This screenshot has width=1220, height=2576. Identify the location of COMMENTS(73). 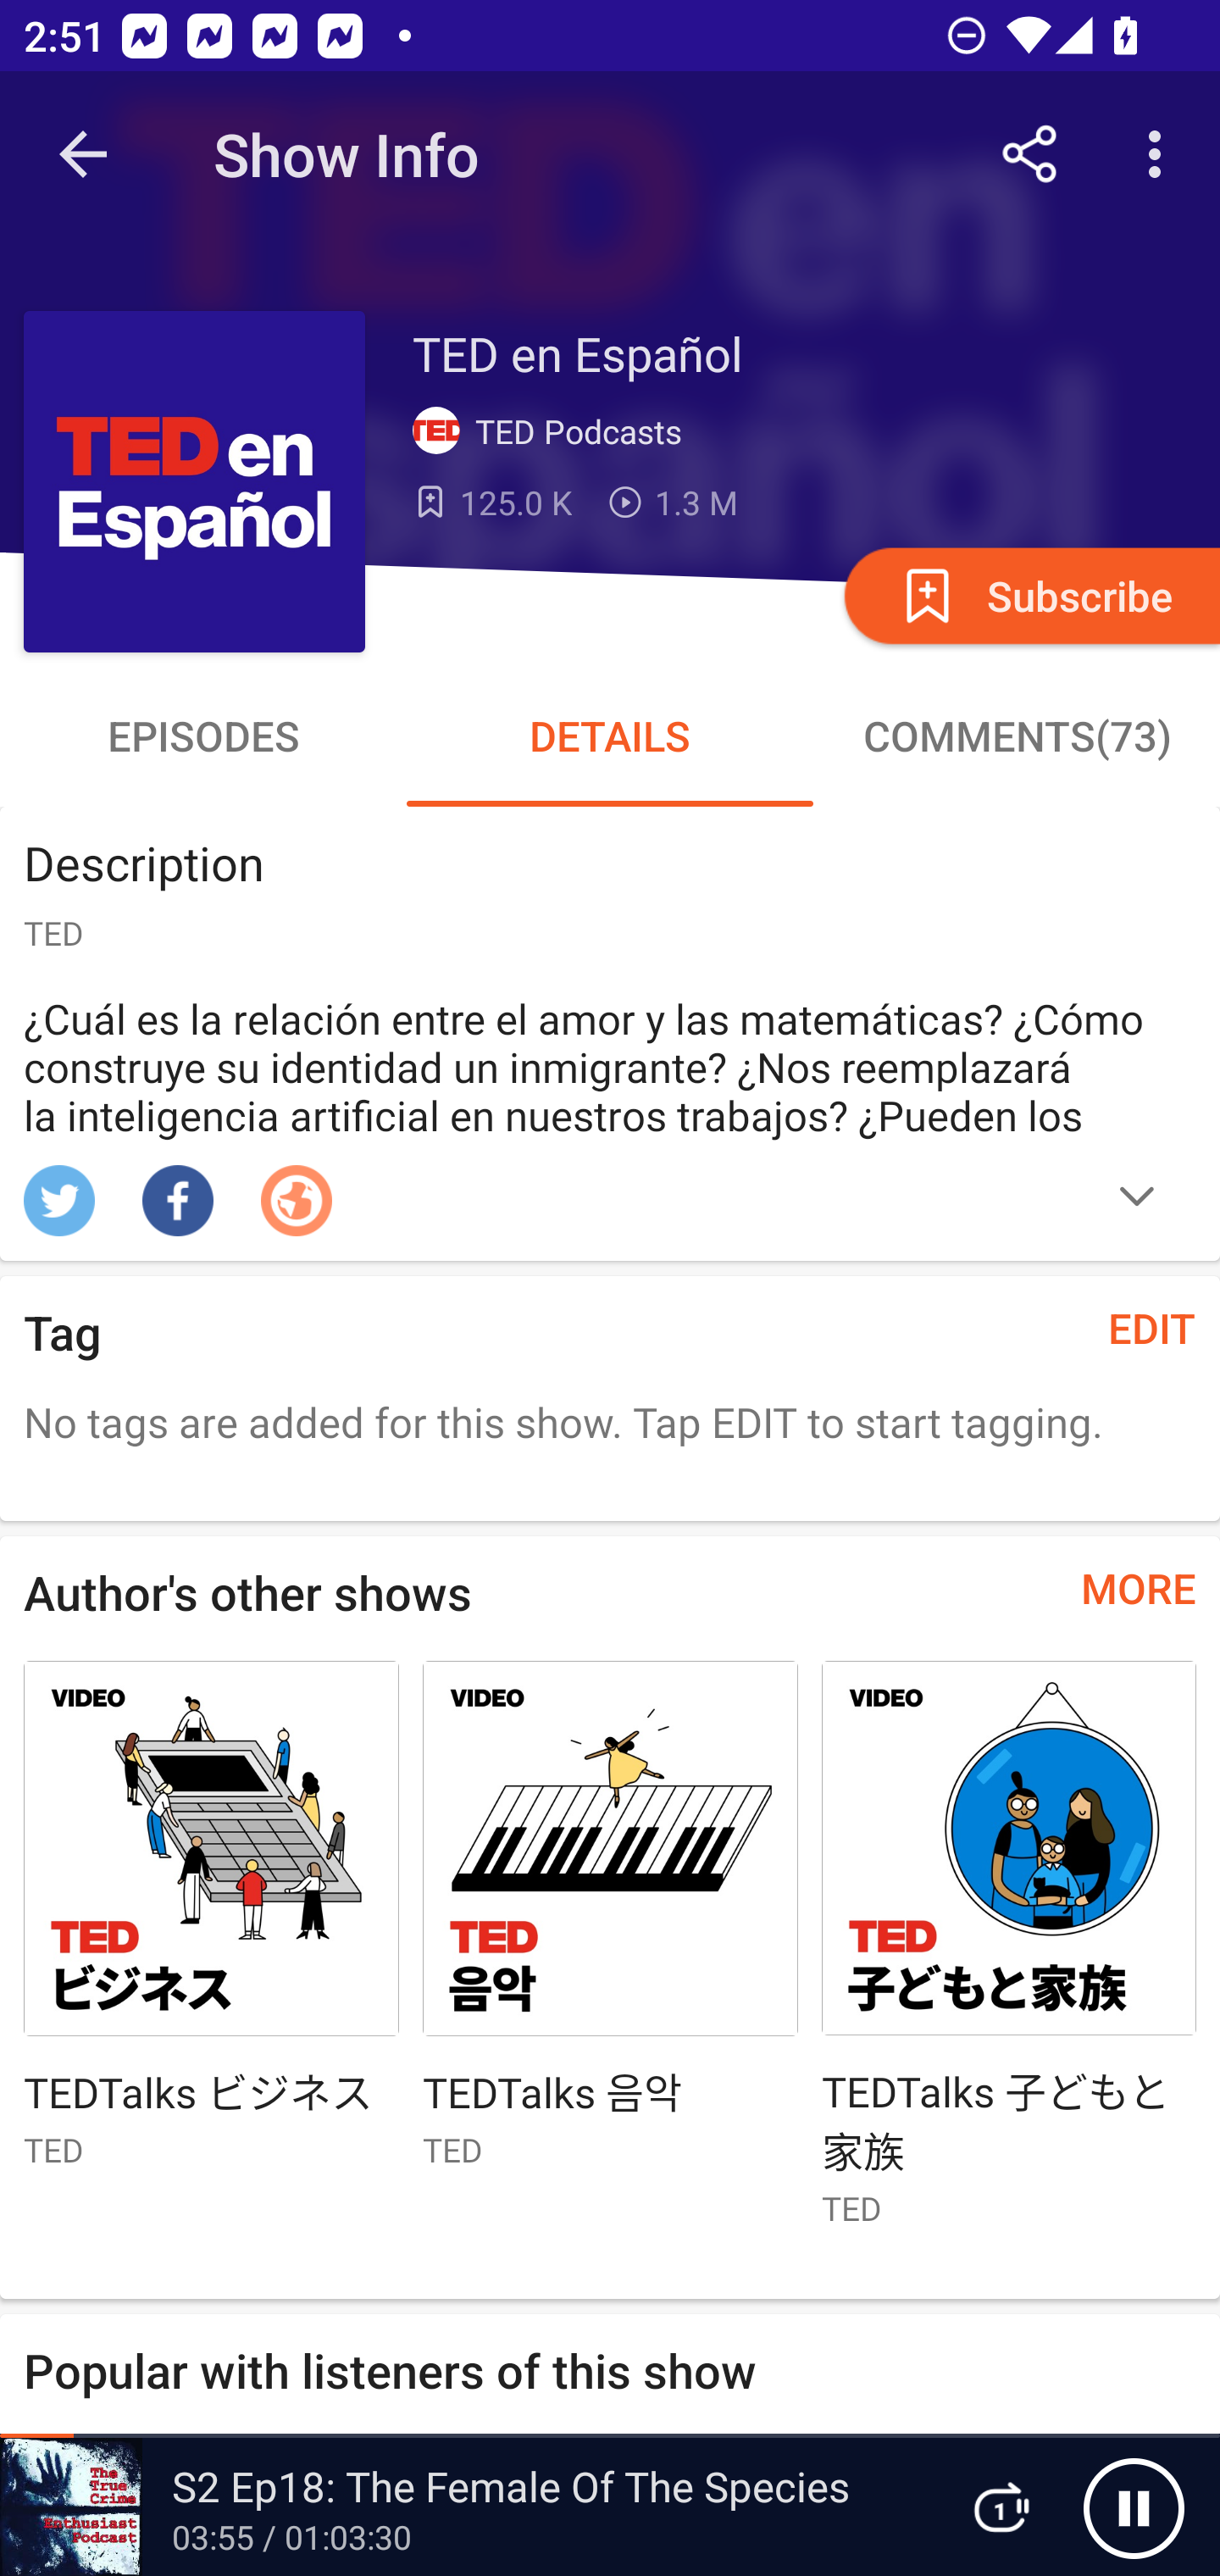
(1017, 736).